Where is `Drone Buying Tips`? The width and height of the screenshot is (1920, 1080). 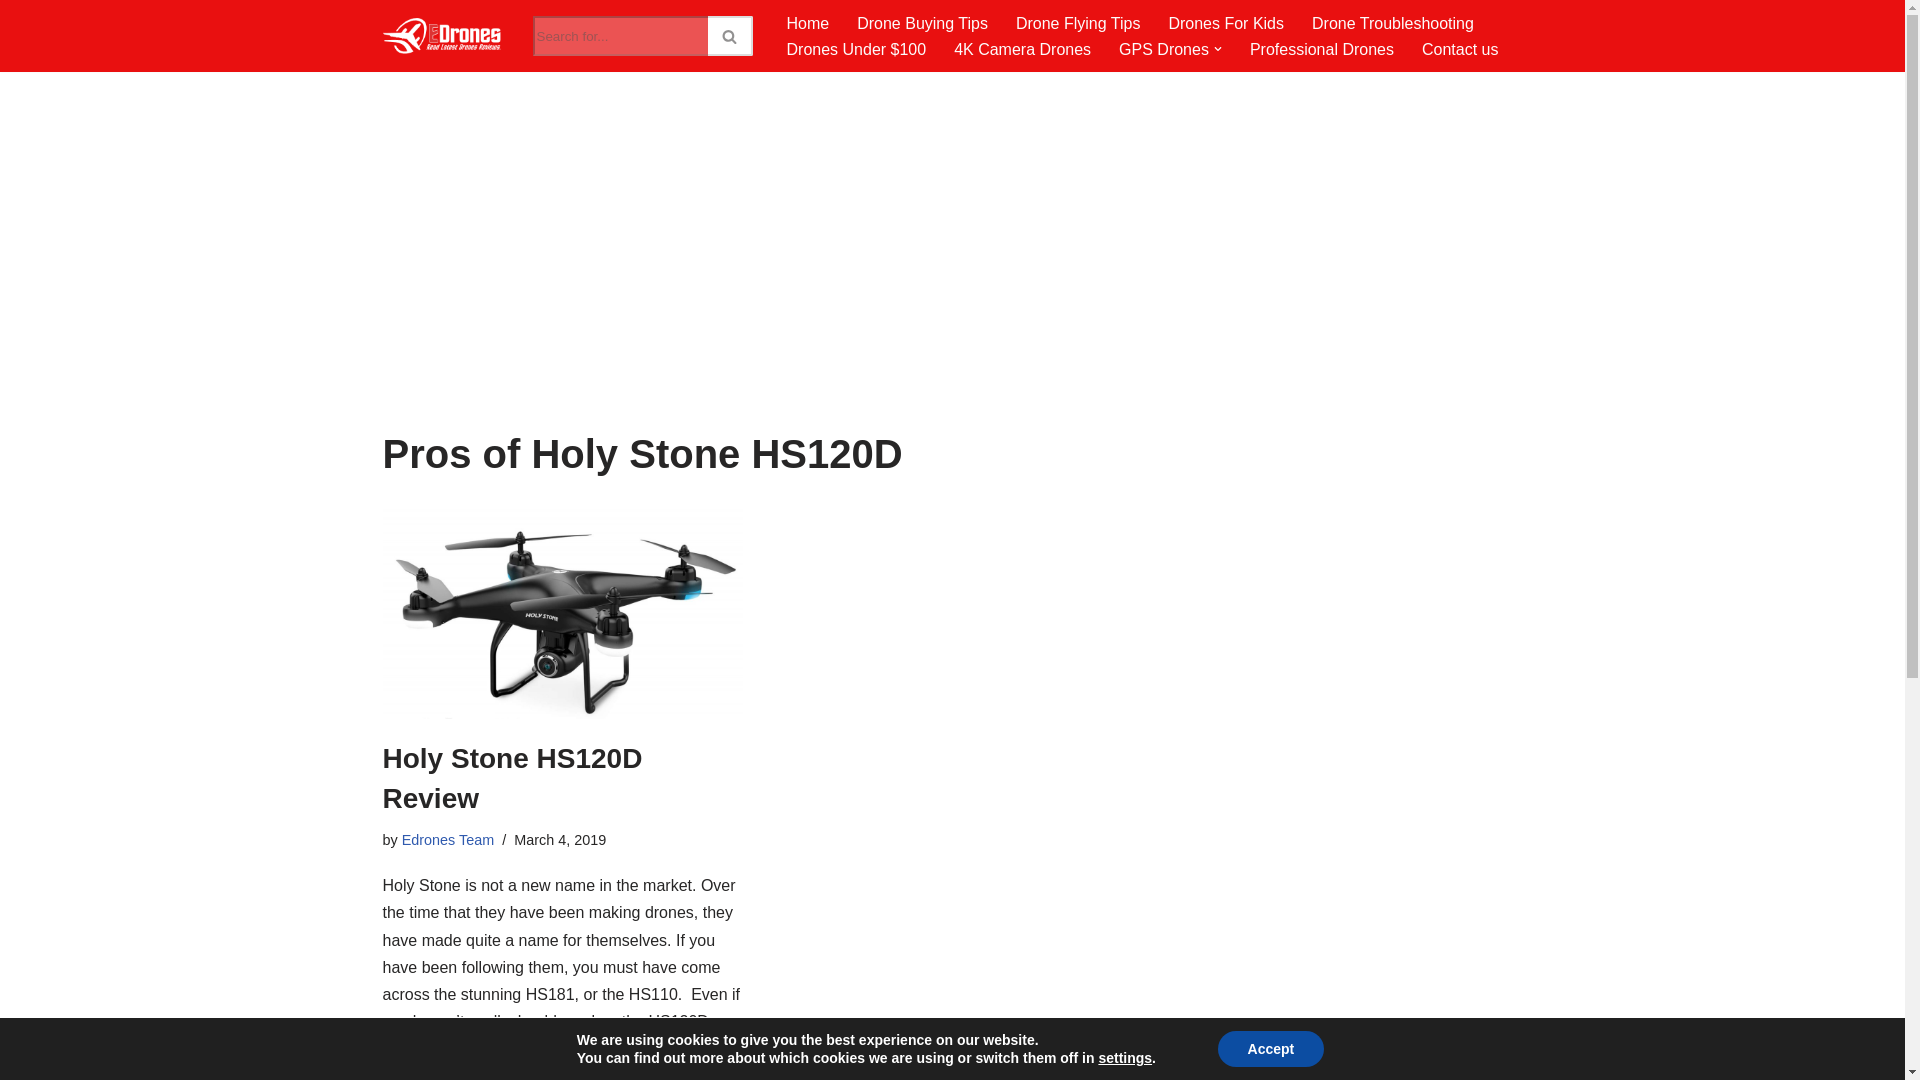 Drone Buying Tips is located at coordinates (922, 22).